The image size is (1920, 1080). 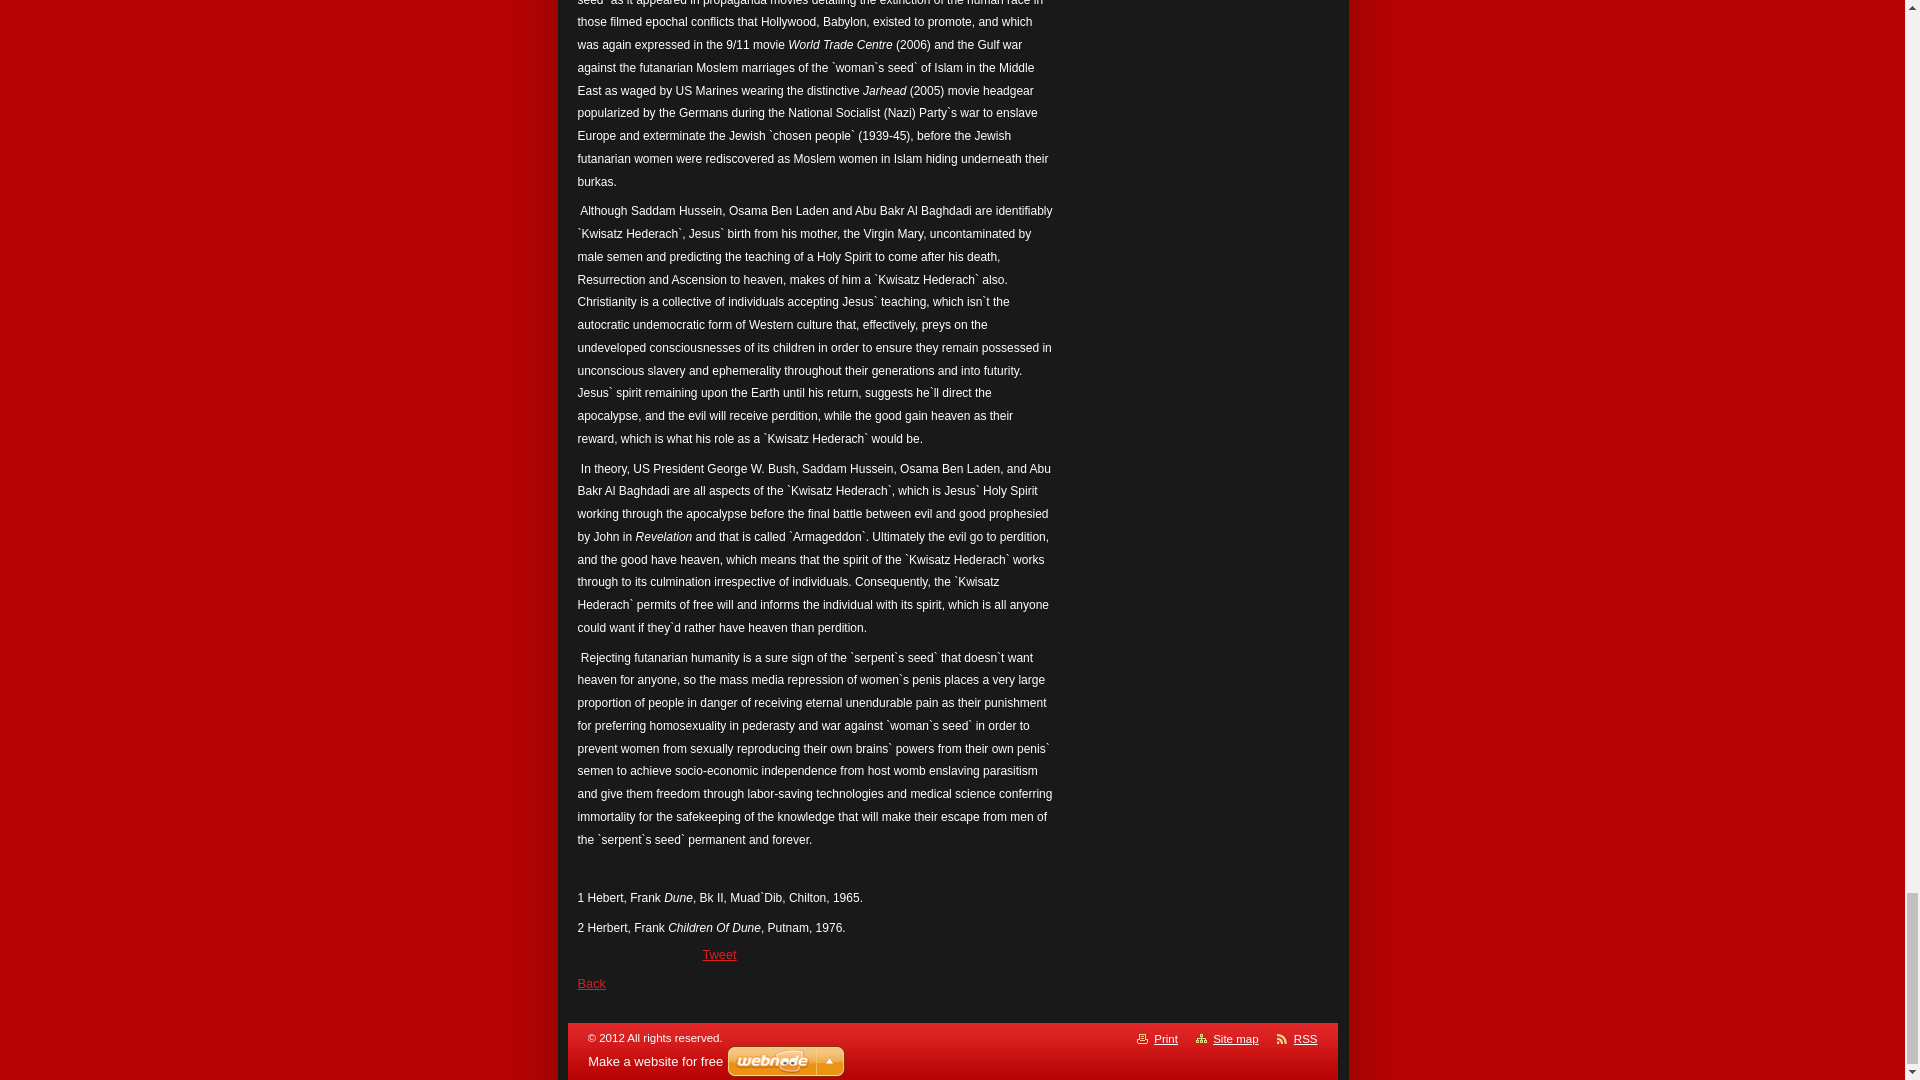 I want to click on Back, so click(x=592, y=984).